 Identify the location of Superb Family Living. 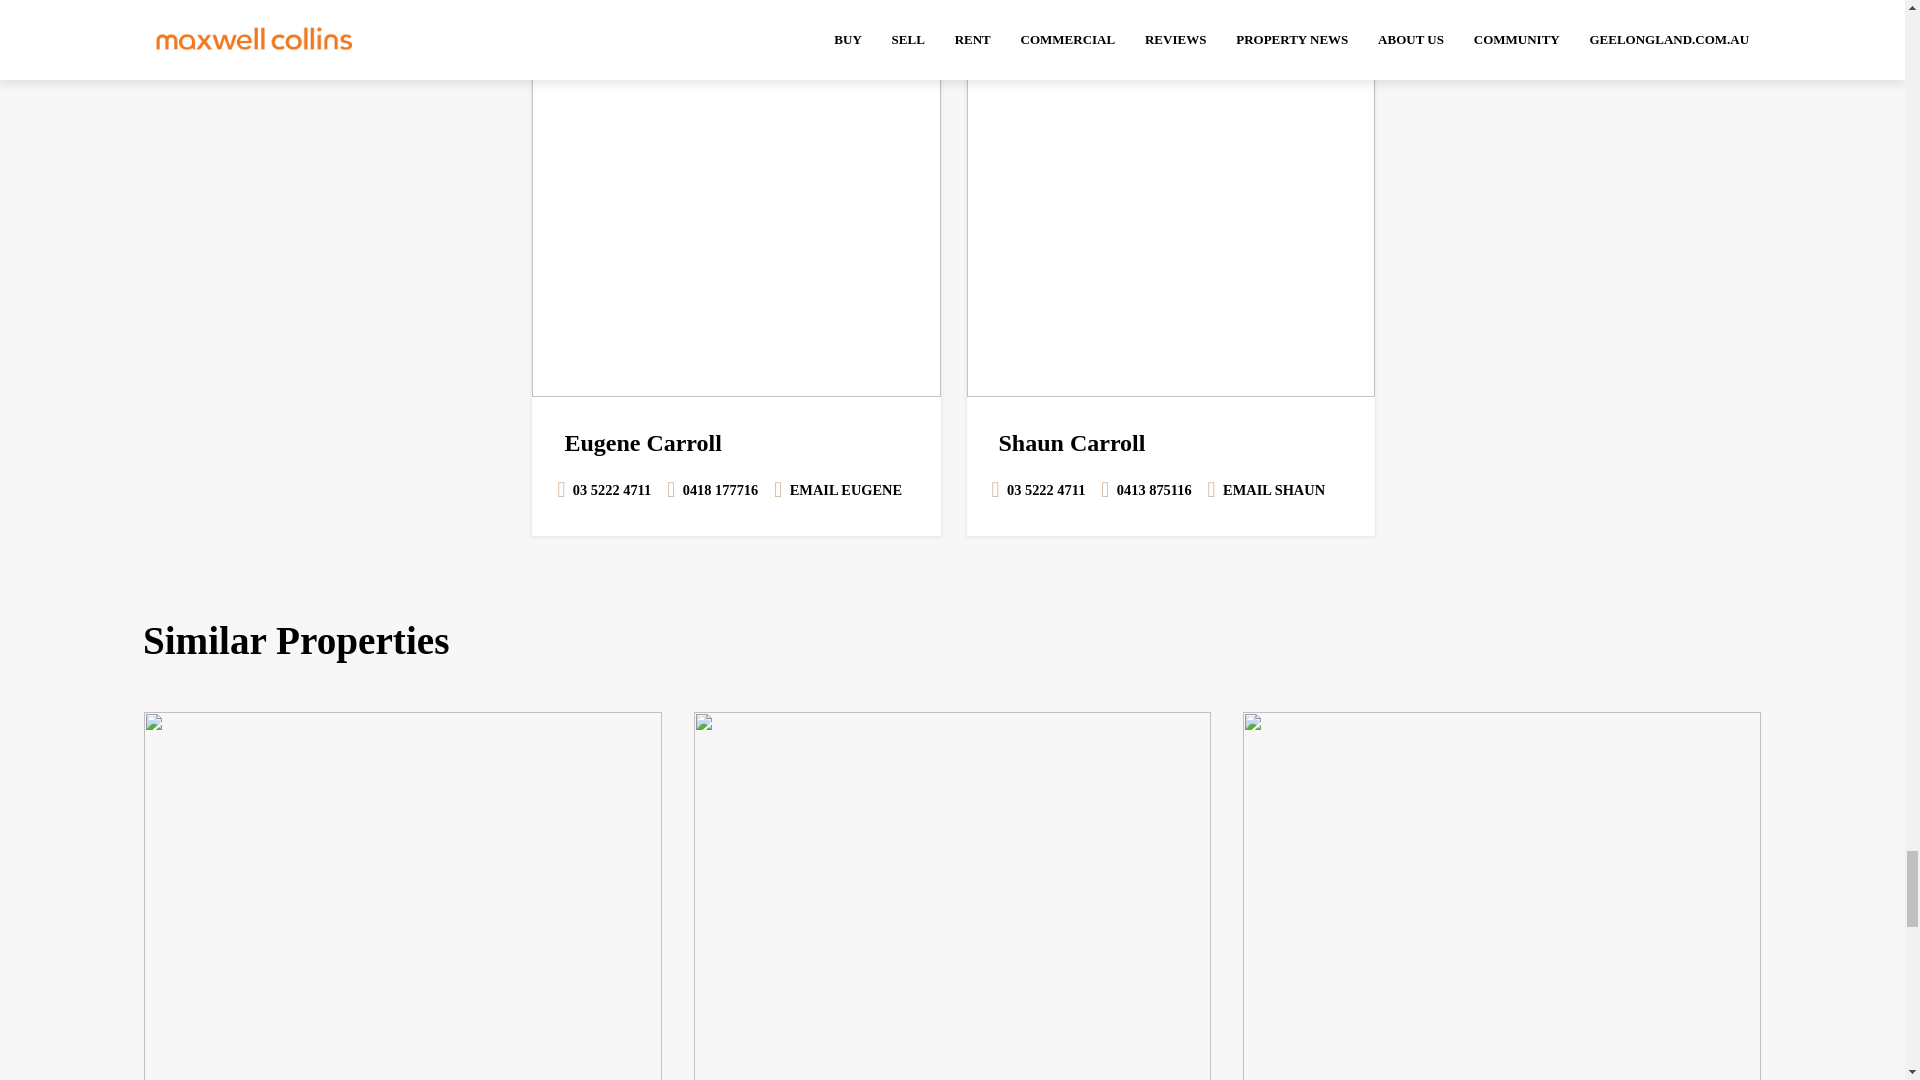
(1501, 896).